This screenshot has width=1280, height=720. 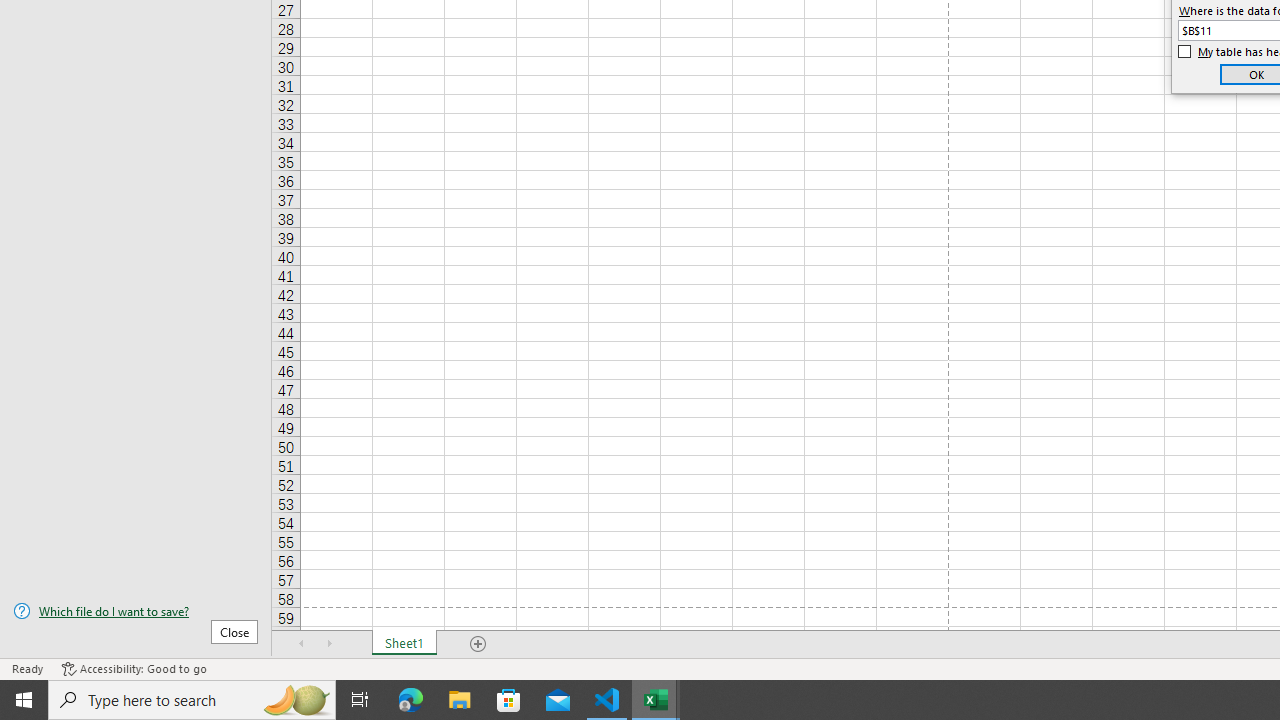 I want to click on Accessibility Checker Accessibility: Good to go, so click(x=134, y=668).